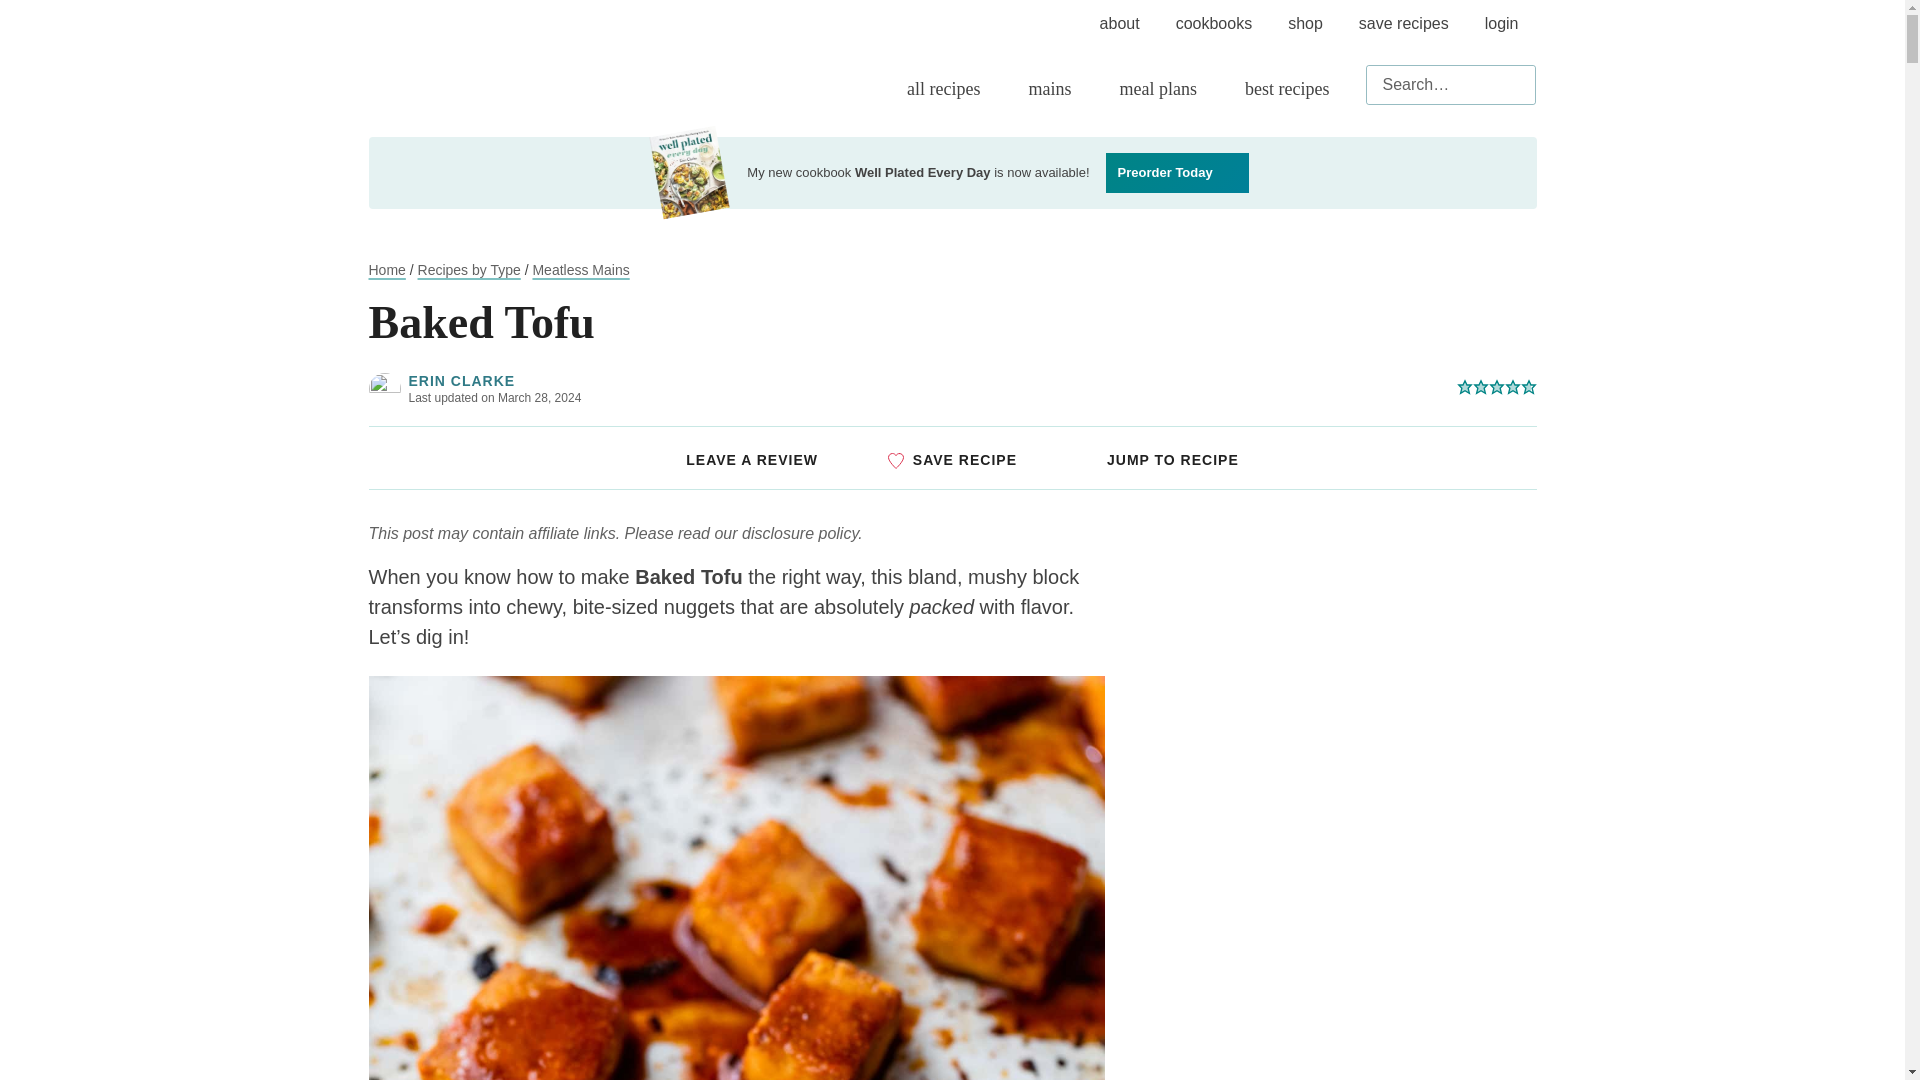 This screenshot has width=1920, height=1080. I want to click on Share on Facebook, so click(1018, 388).